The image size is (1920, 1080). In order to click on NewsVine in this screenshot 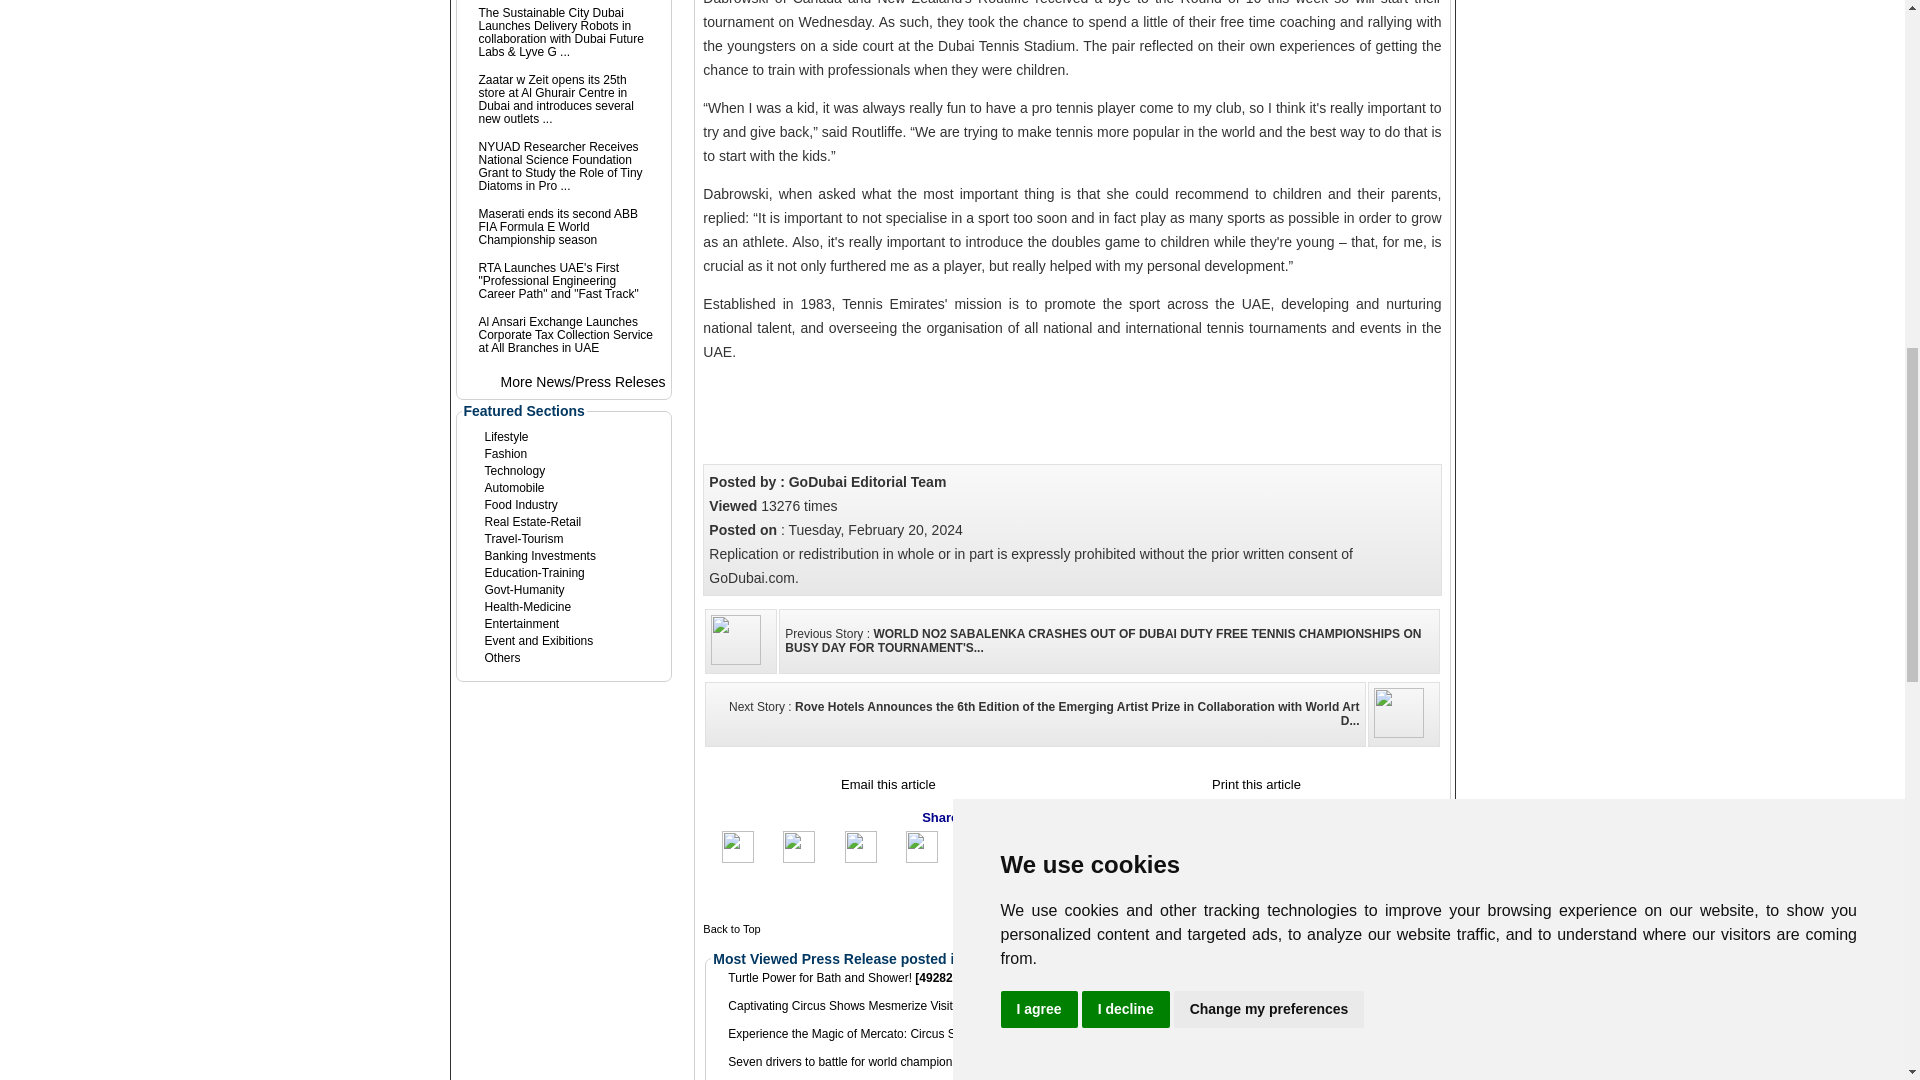, I will do `click(1134, 847)`.